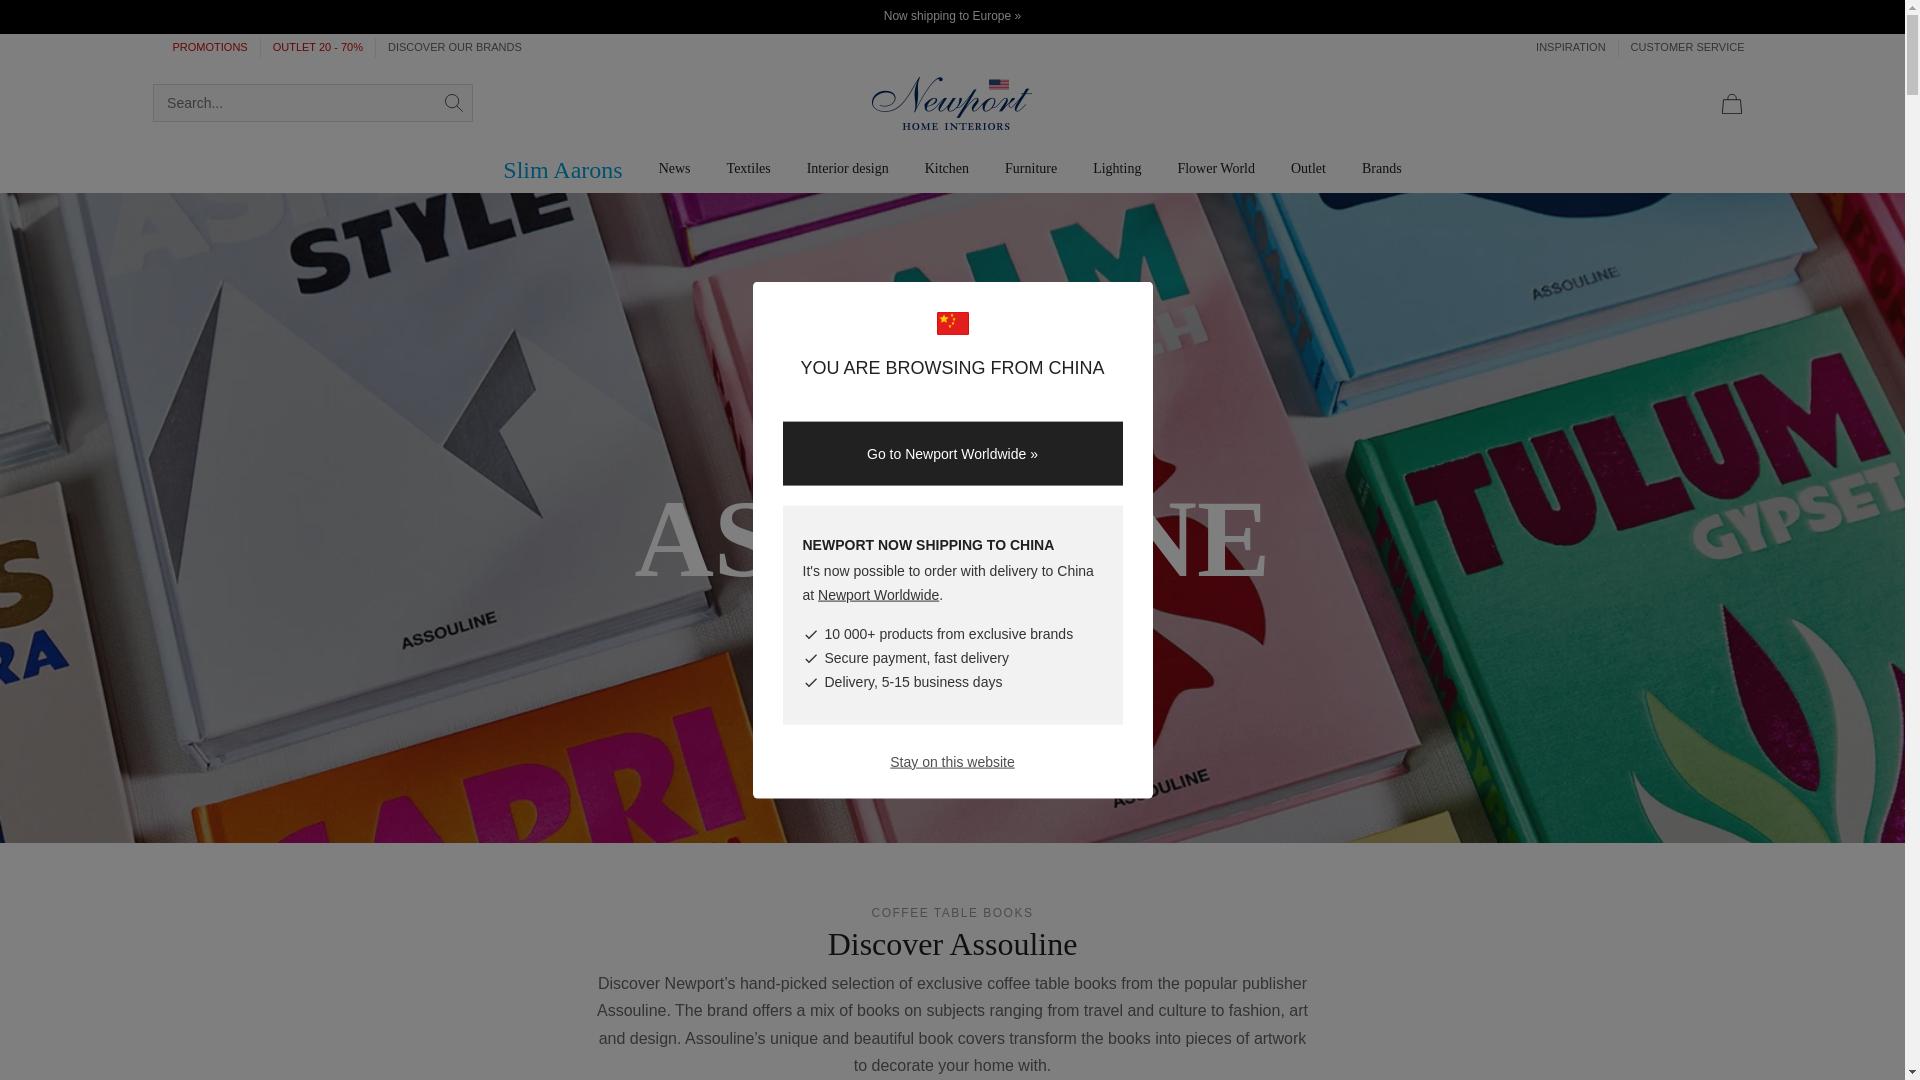  I want to click on Outlet, so click(1308, 168).